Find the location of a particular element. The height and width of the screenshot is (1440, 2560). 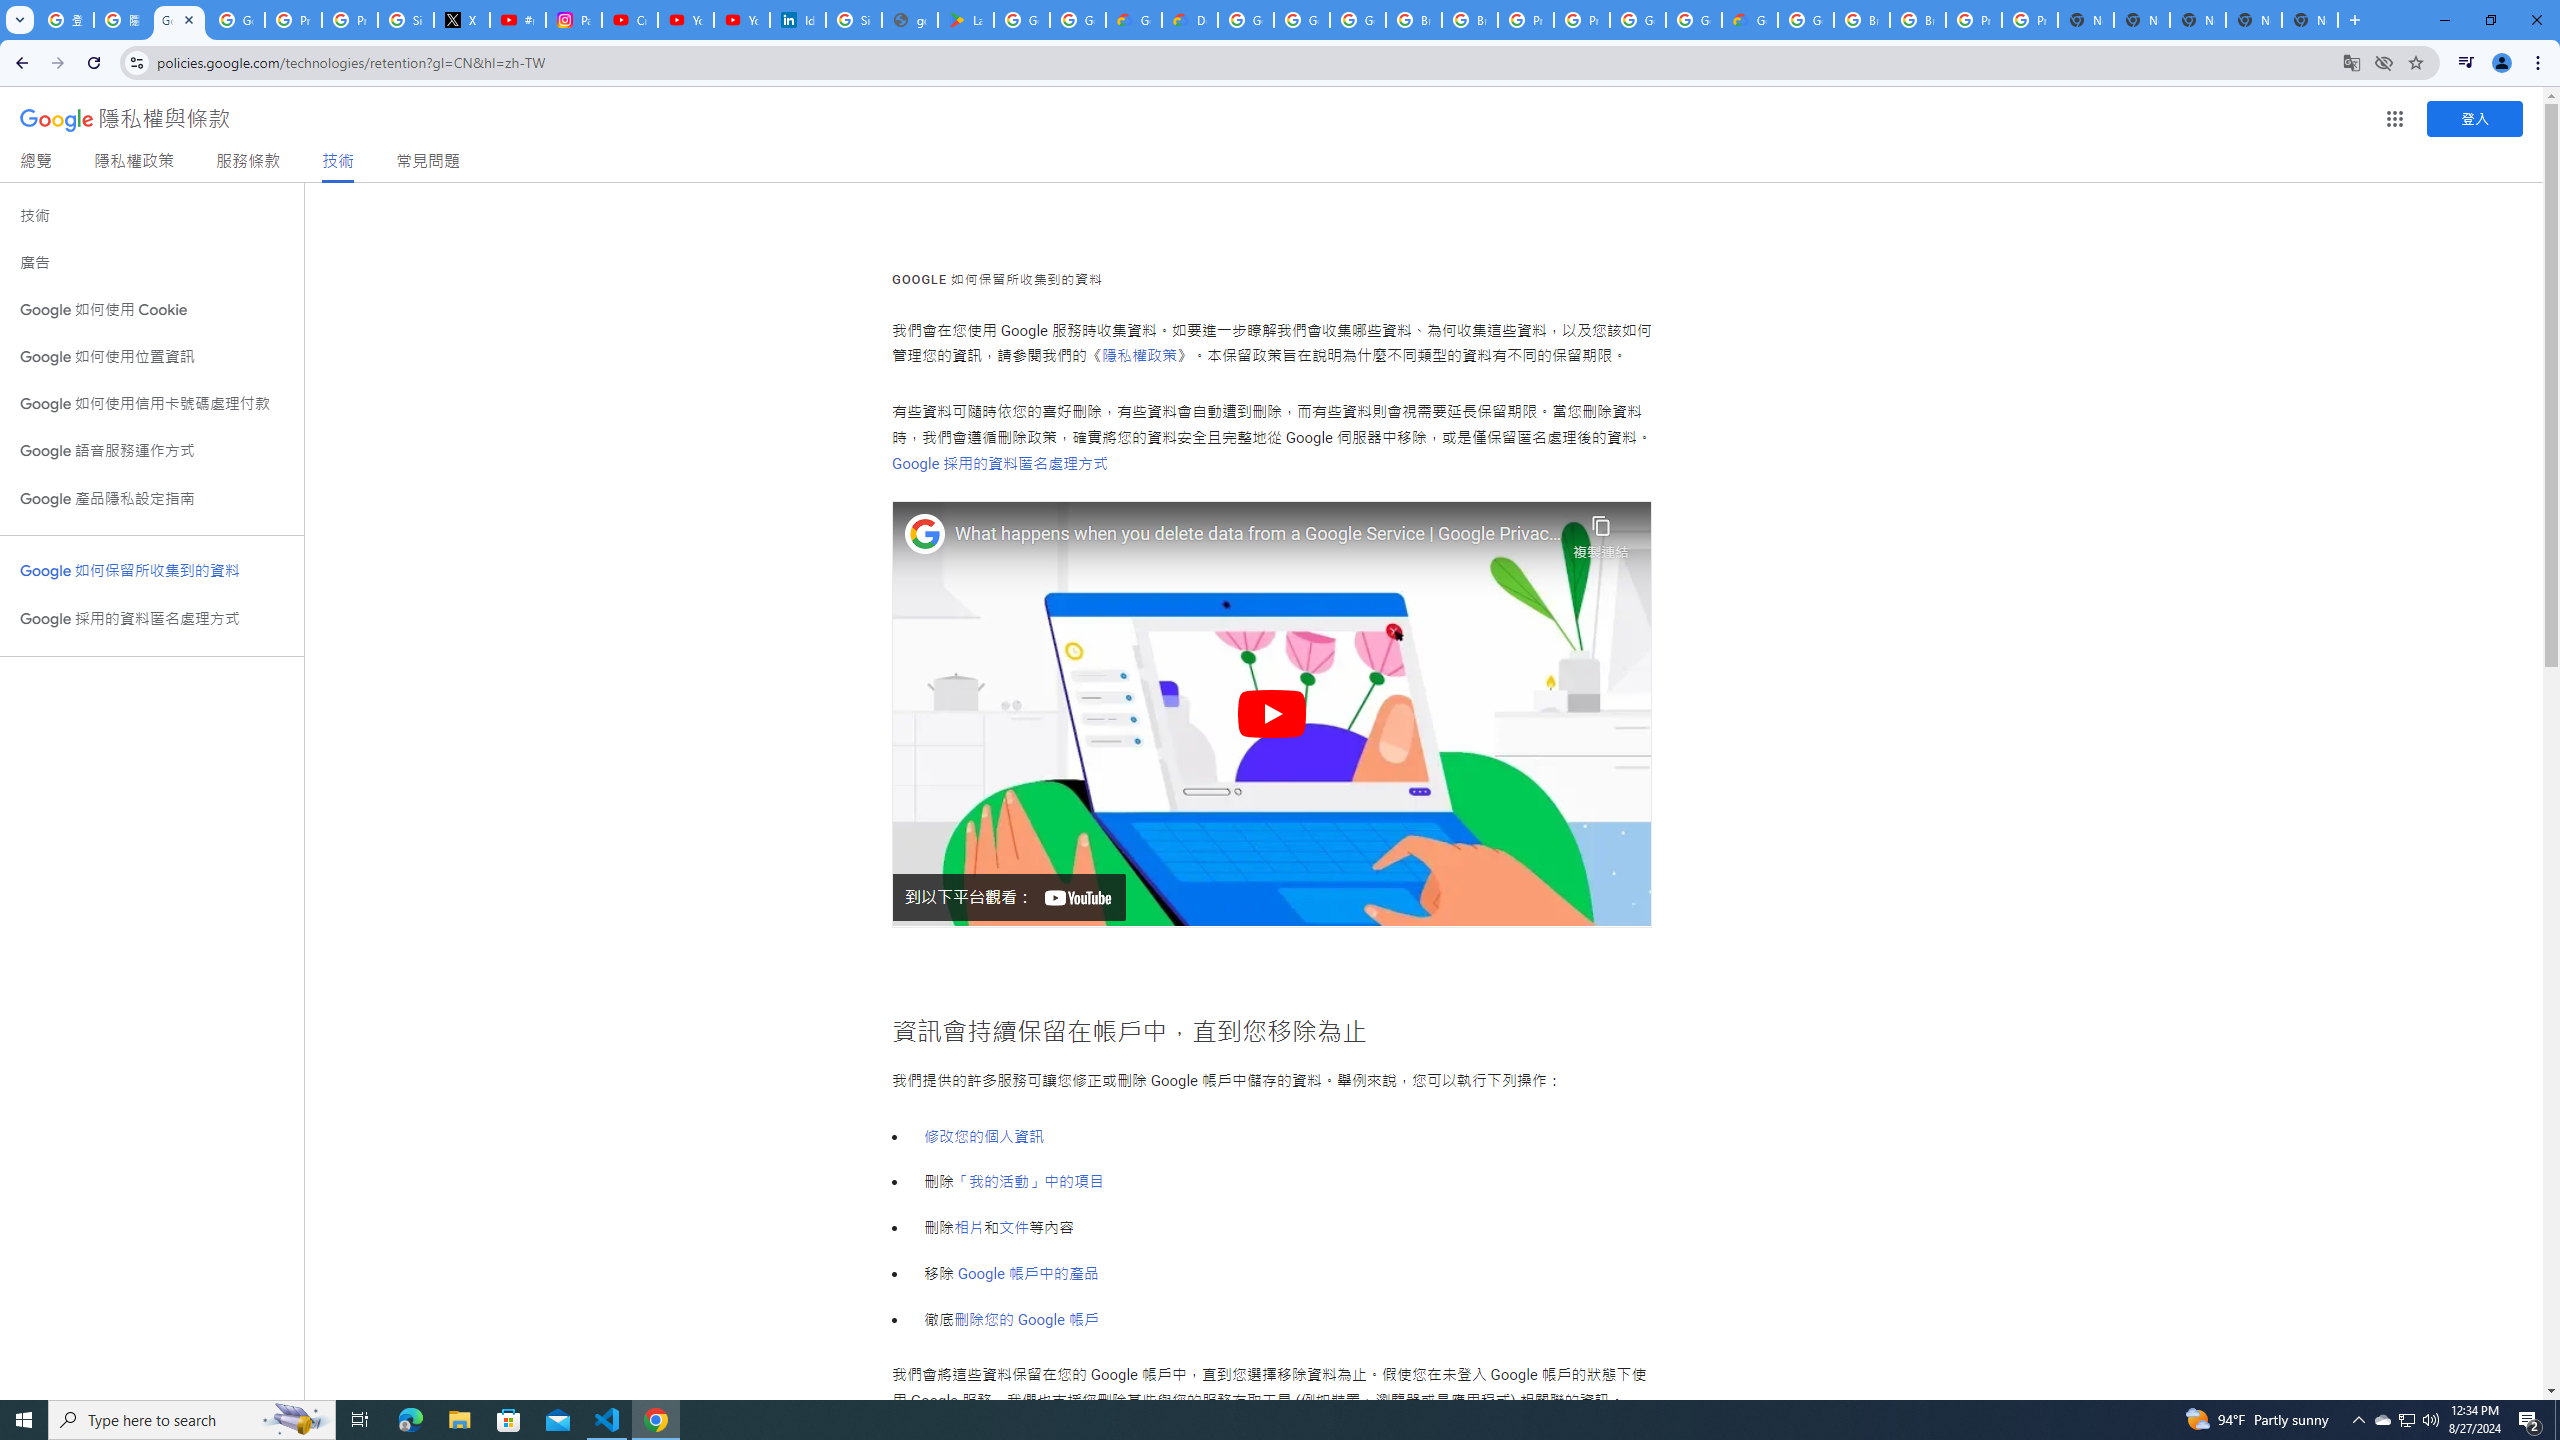

Last Shelter: Survival - Apps on Google Play is located at coordinates (966, 20).